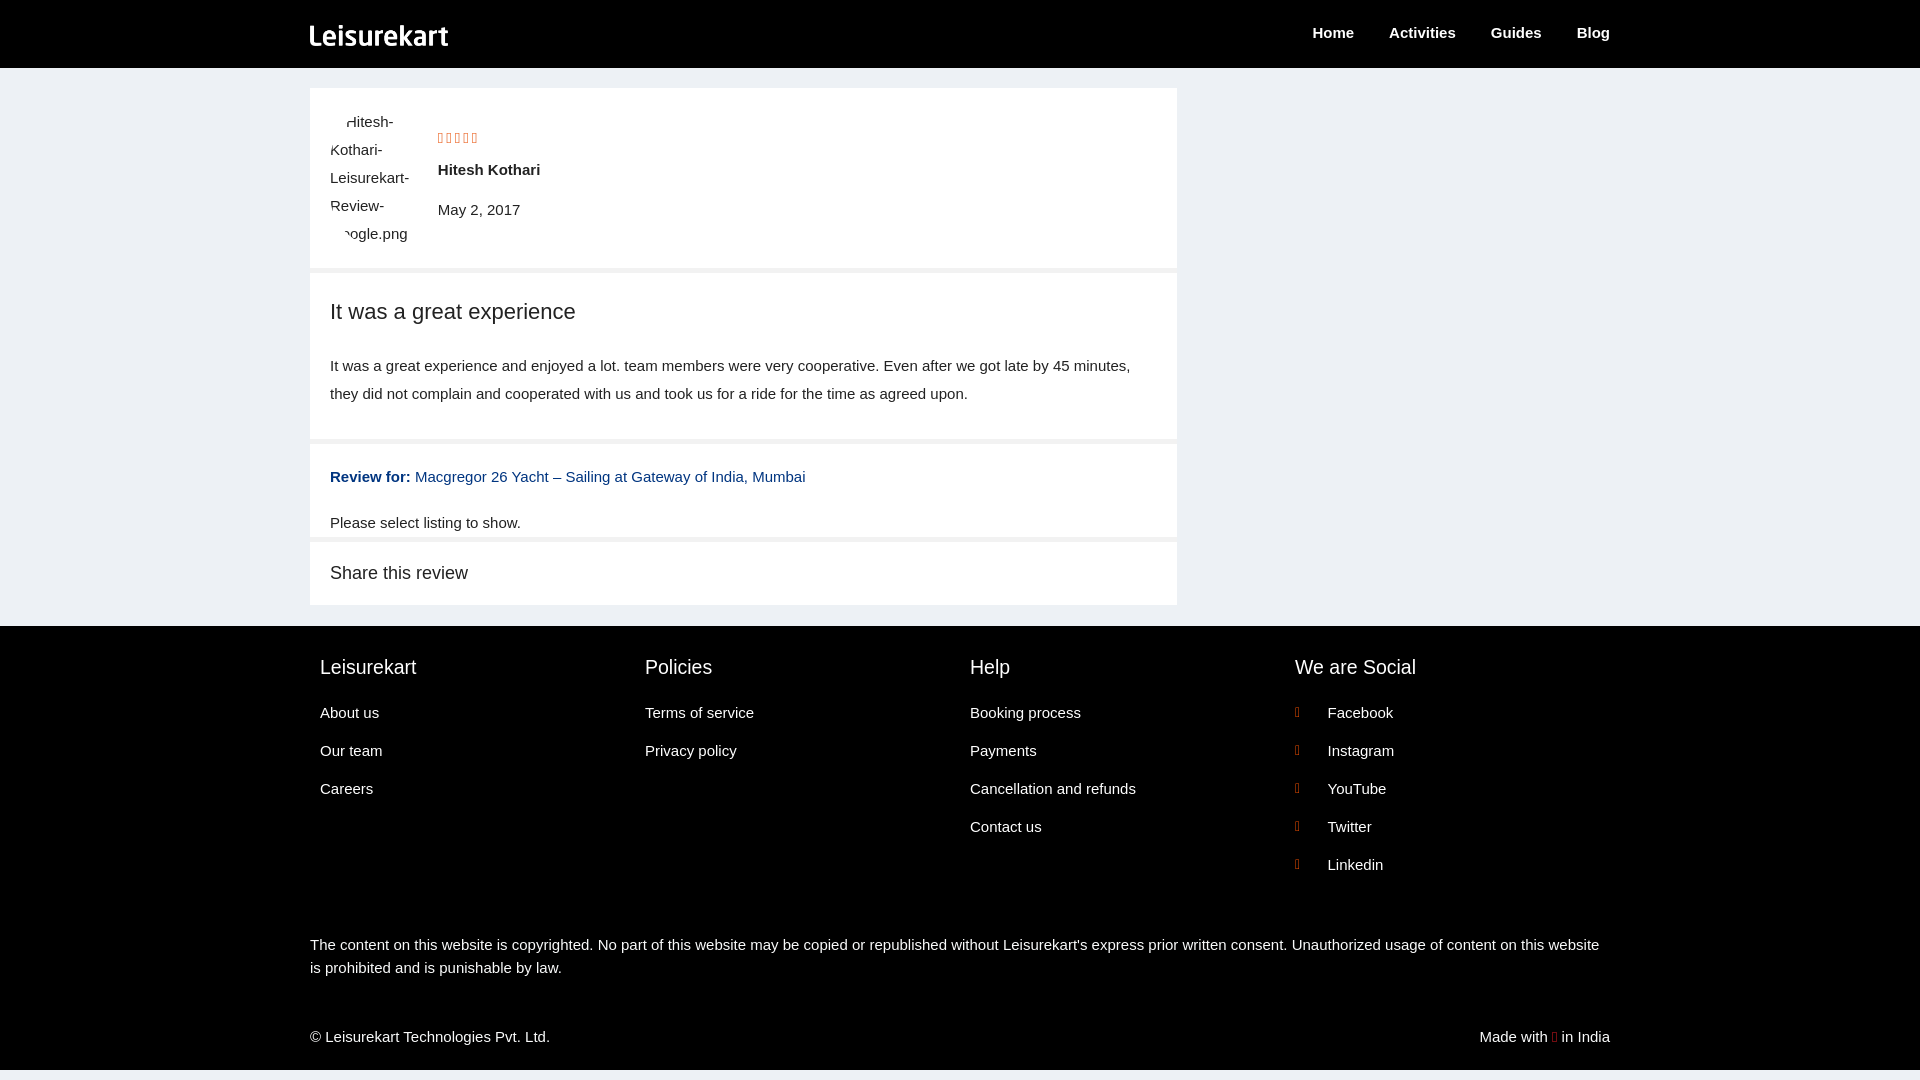  I want to click on YouTube, so click(1446, 789).